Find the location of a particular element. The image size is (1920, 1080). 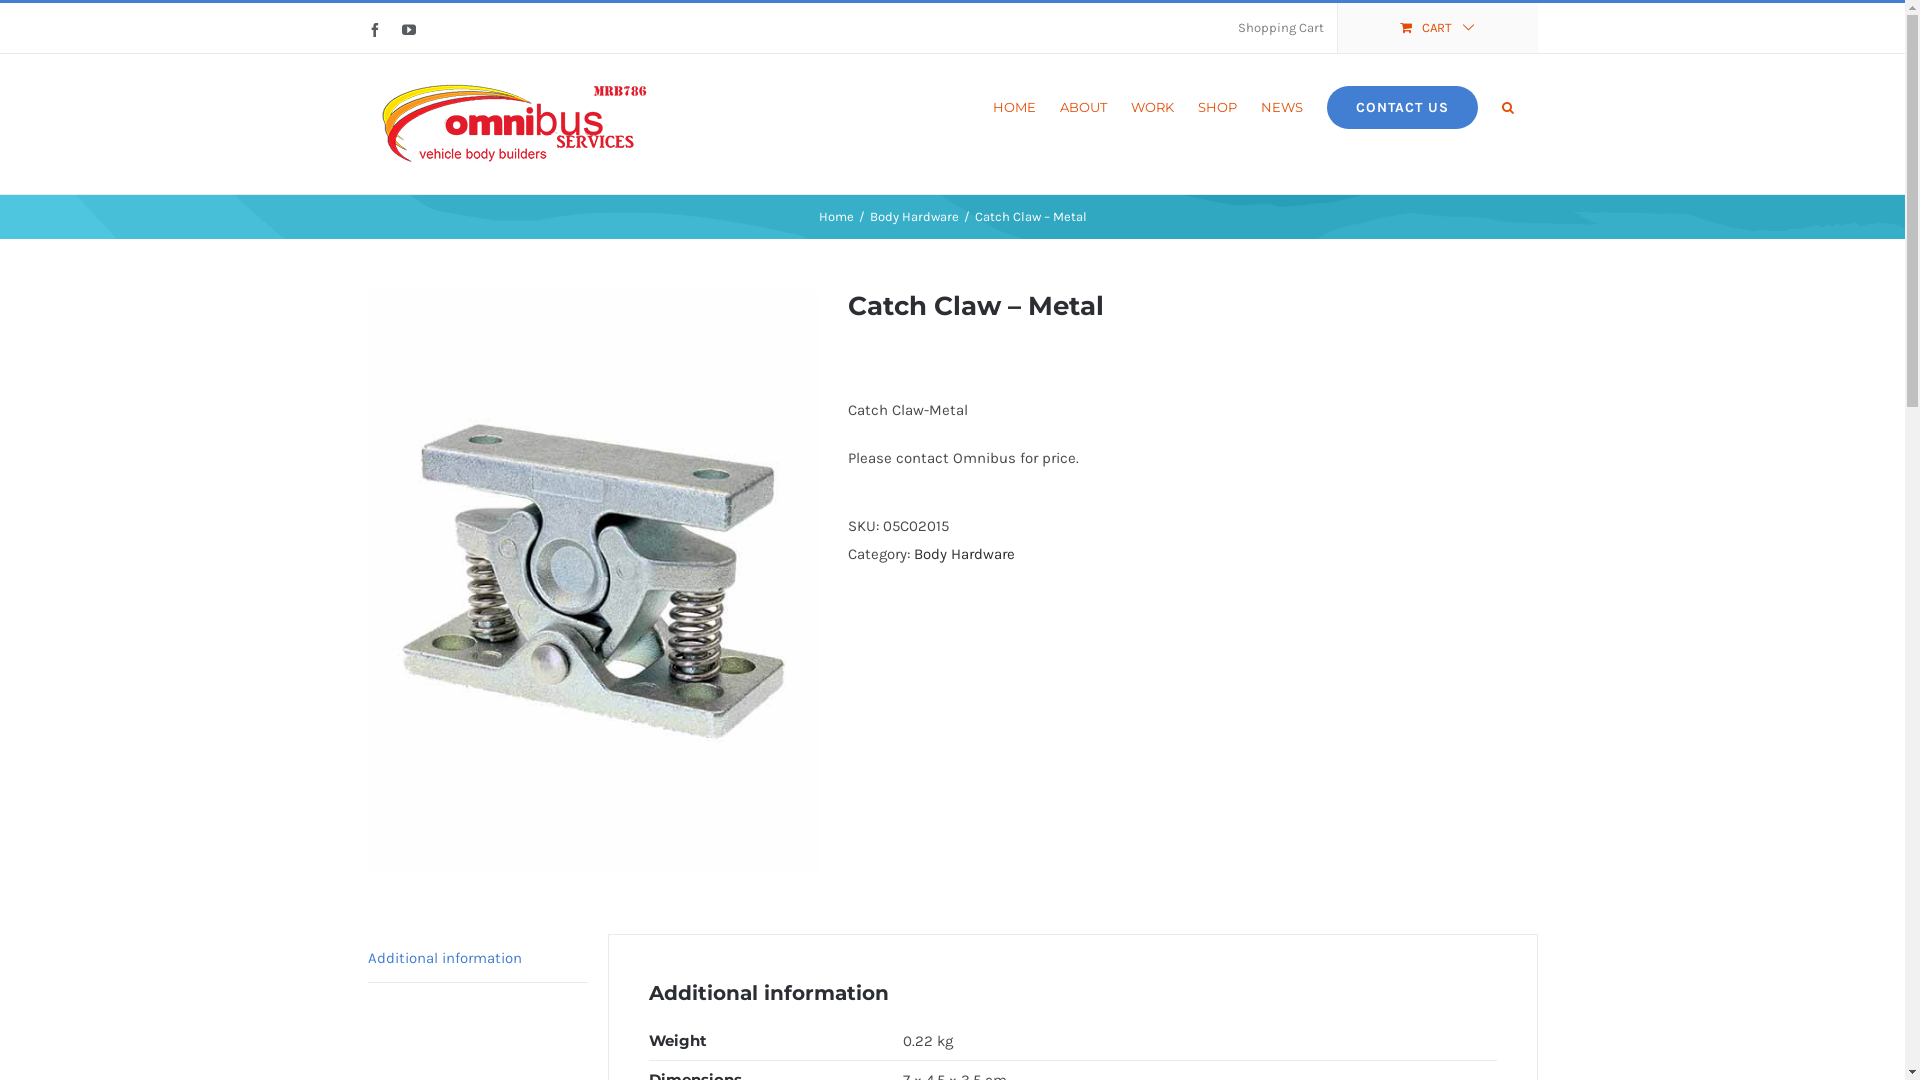

Home is located at coordinates (836, 216).